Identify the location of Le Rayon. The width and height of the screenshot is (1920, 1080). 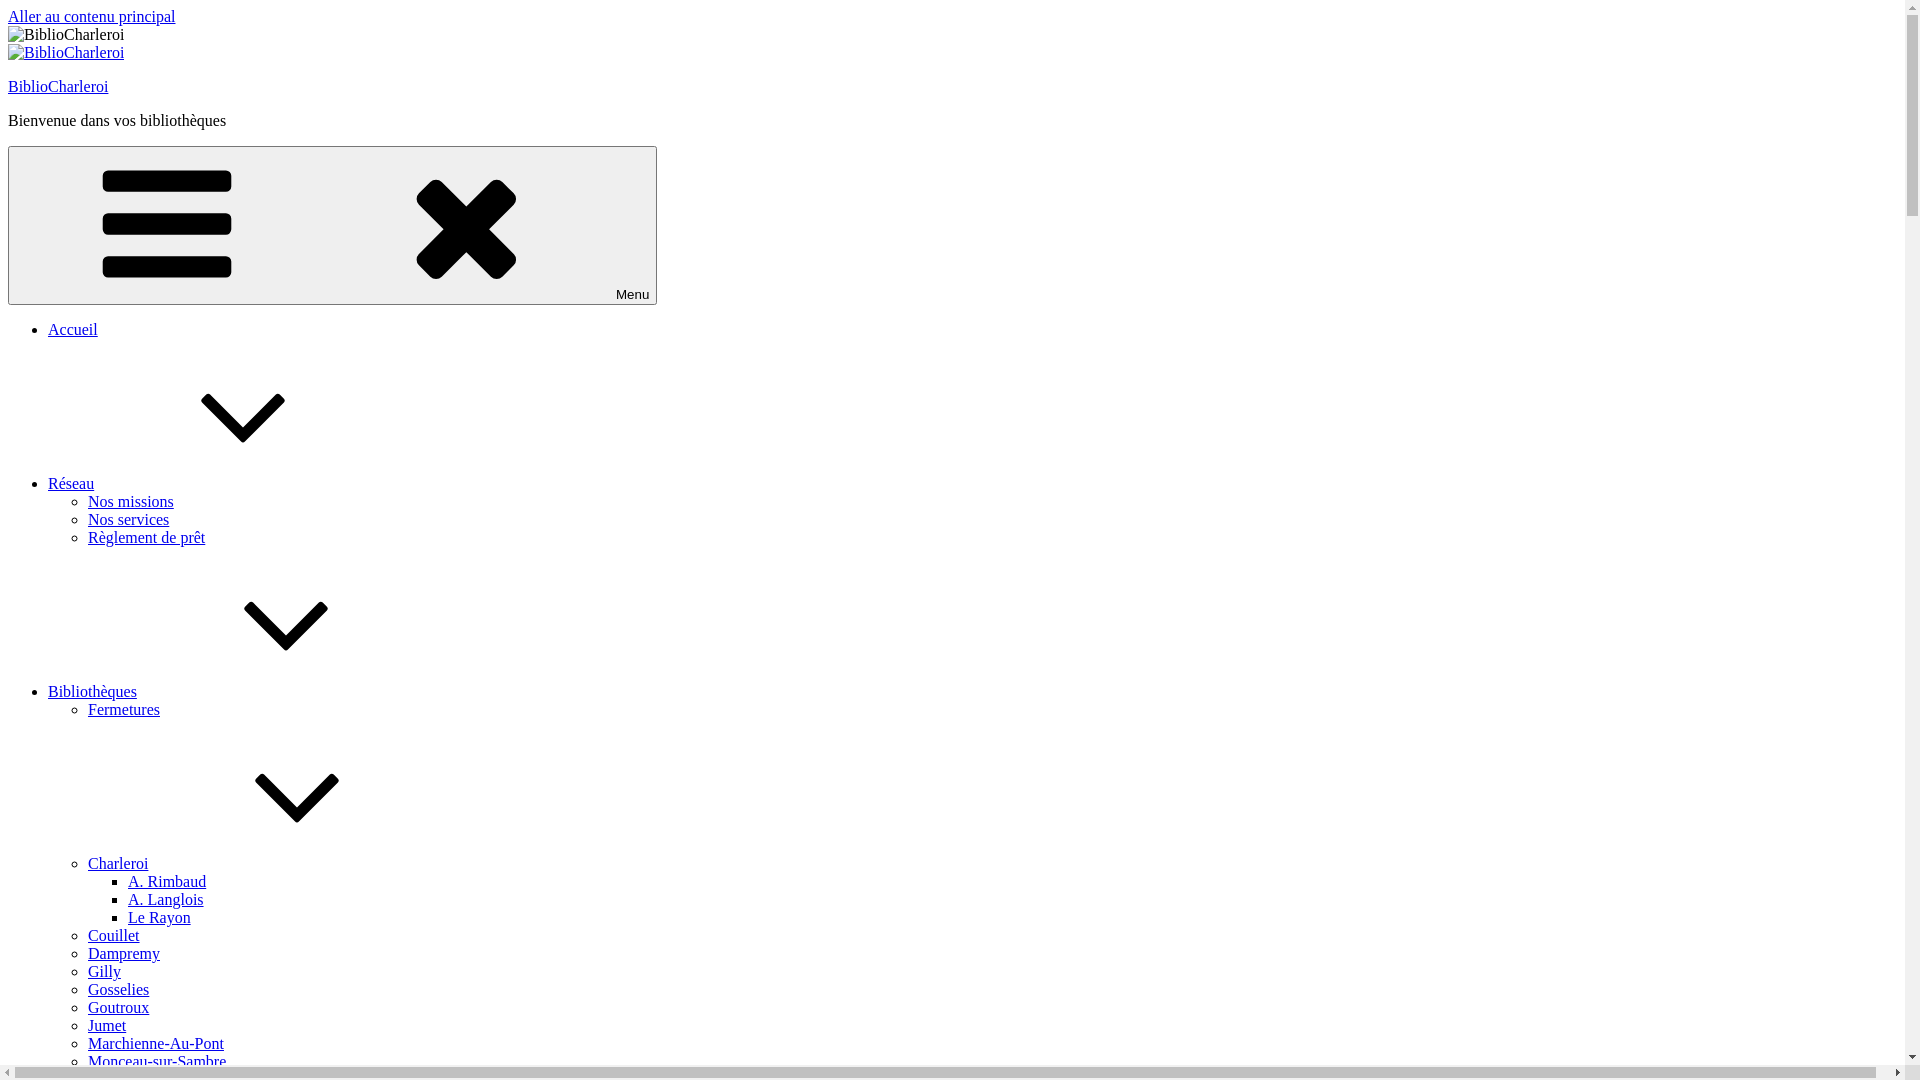
(160, 918).